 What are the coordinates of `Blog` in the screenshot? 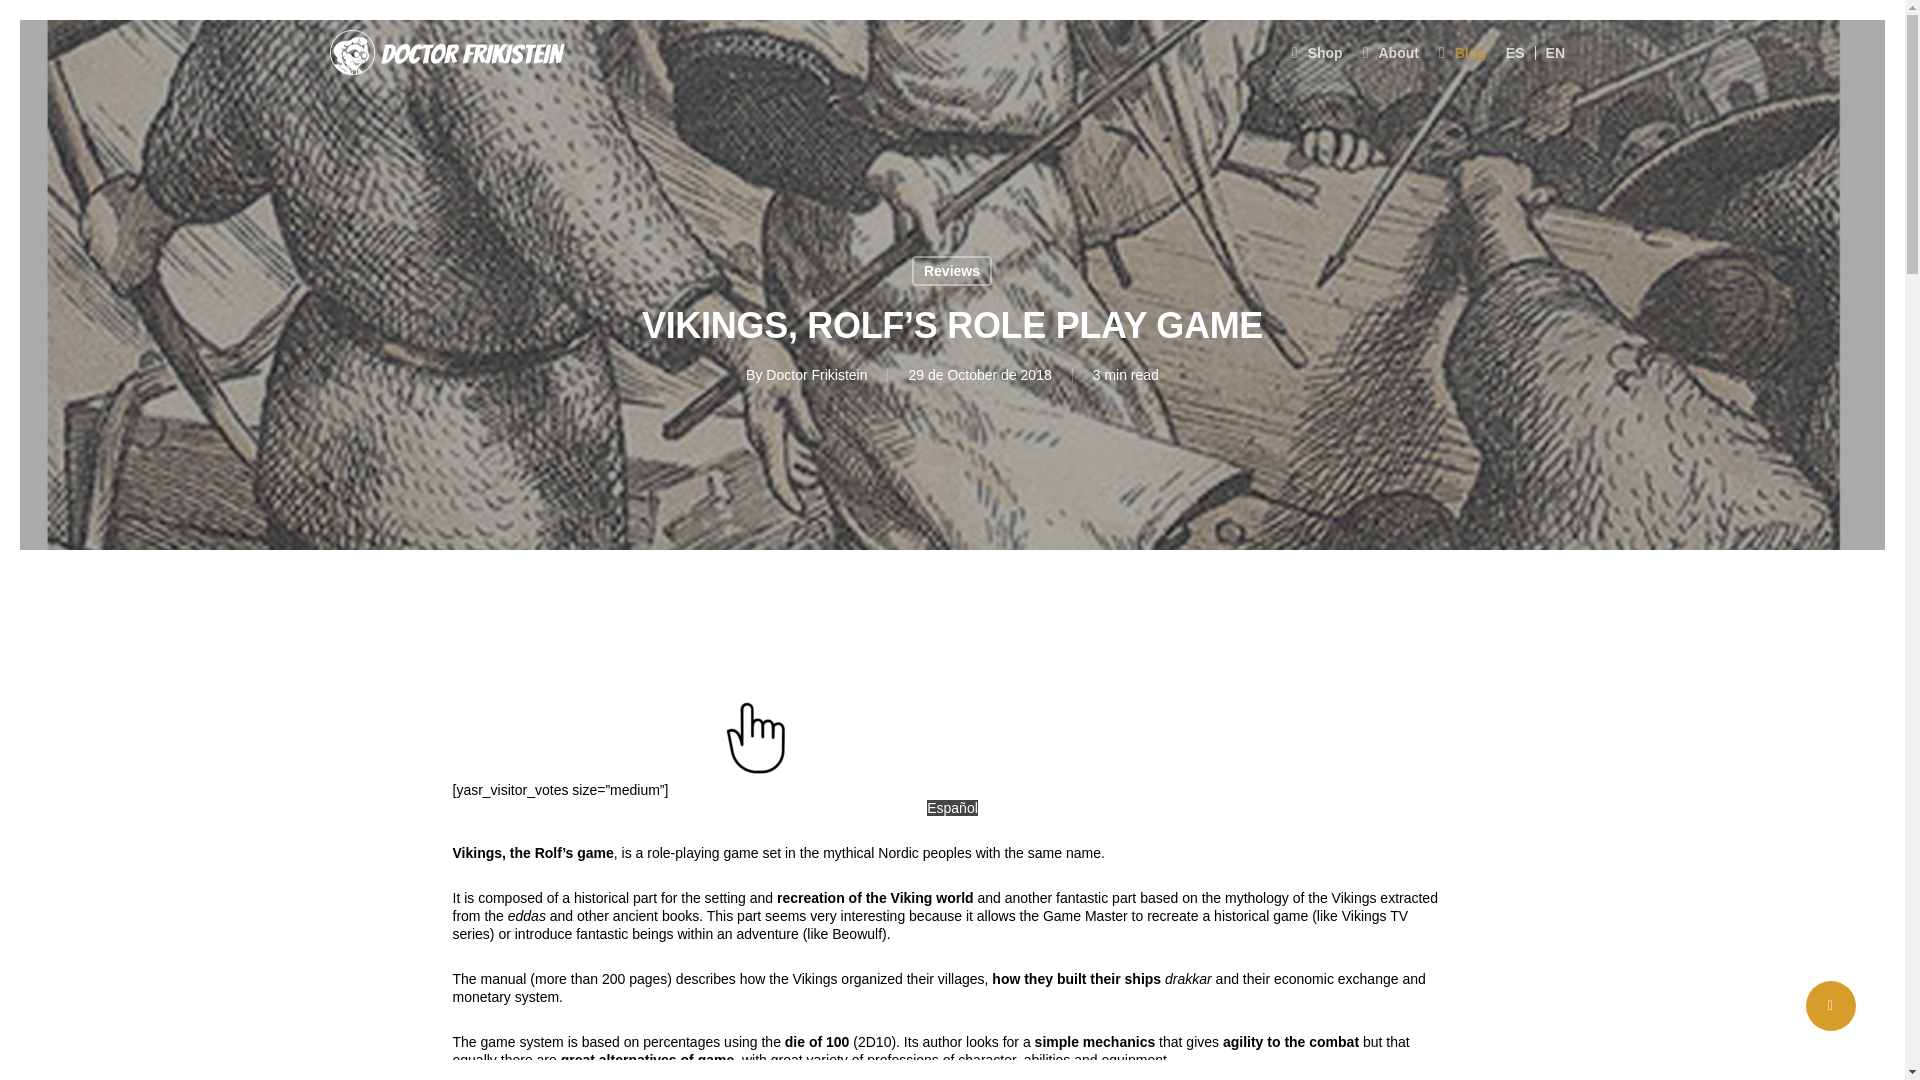 It's located at (1462, 53).